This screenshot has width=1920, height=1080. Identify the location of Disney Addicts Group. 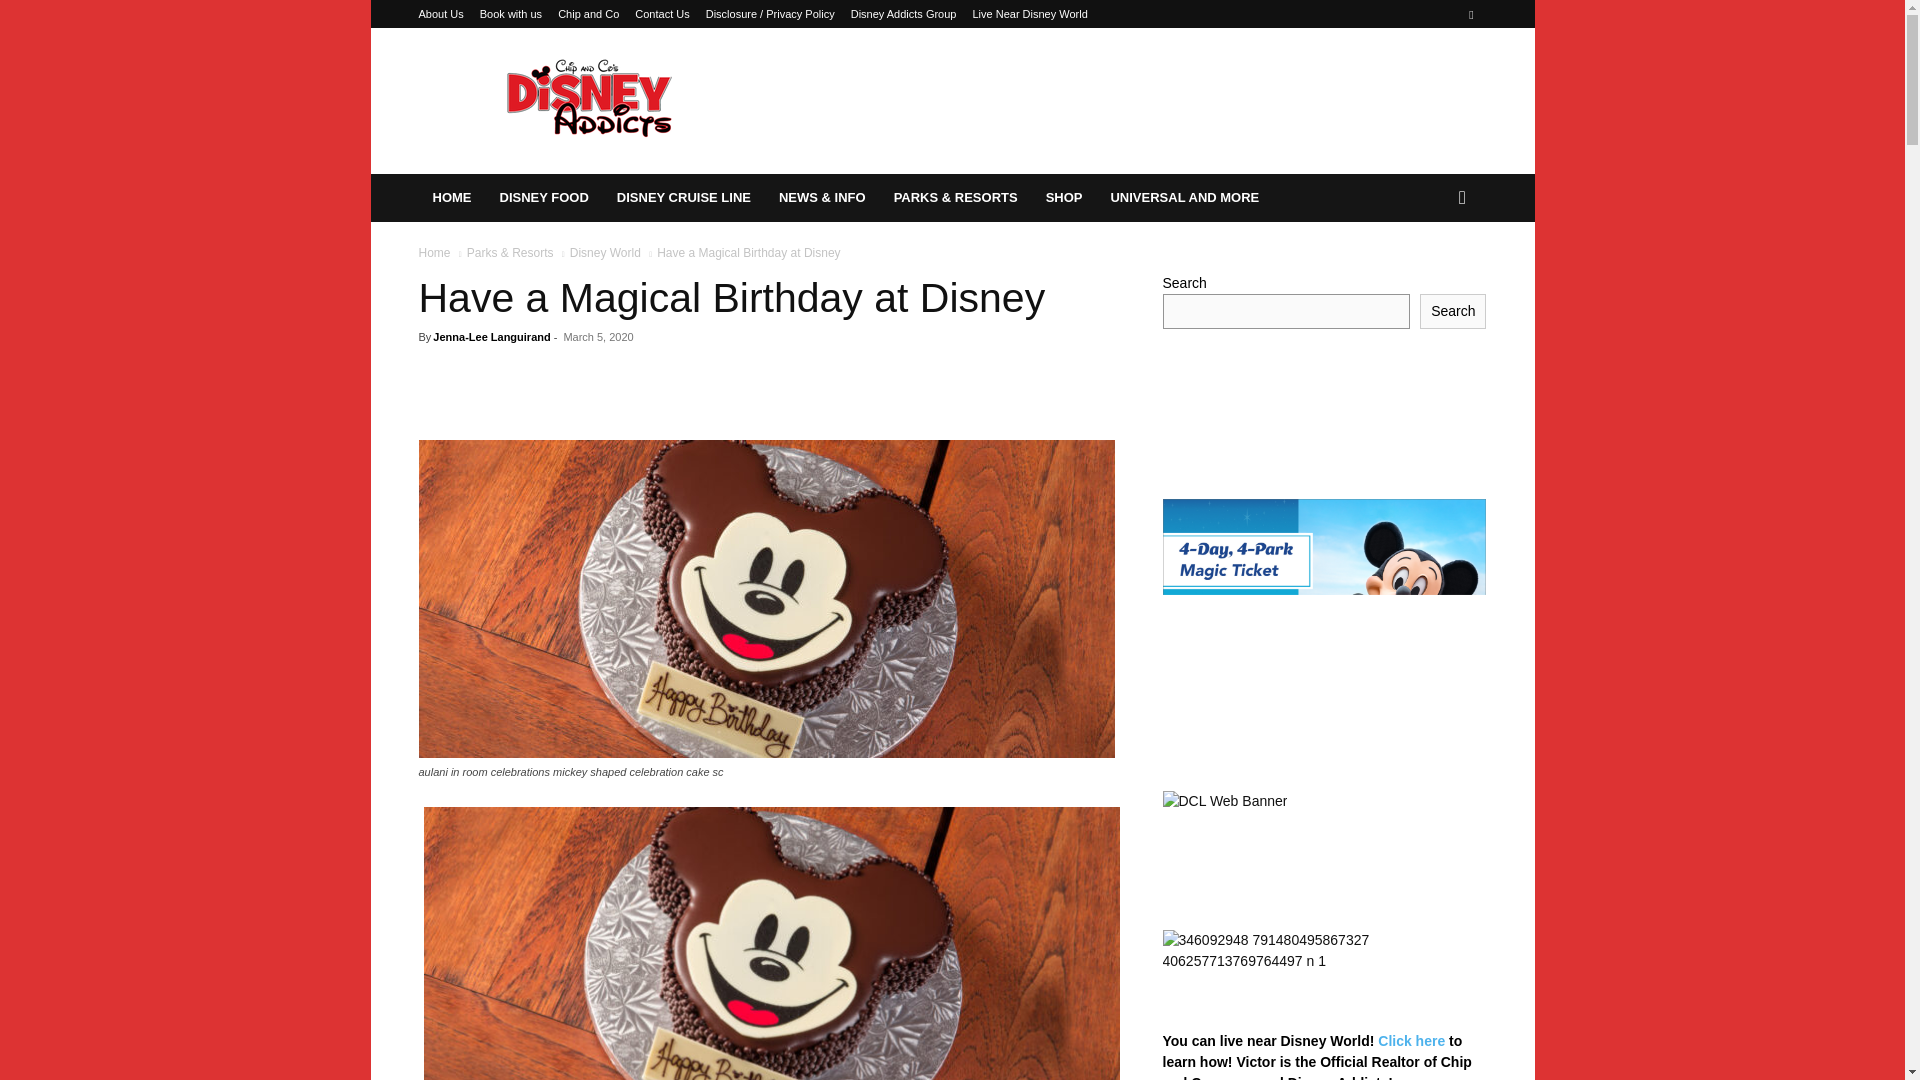
(903, 14).